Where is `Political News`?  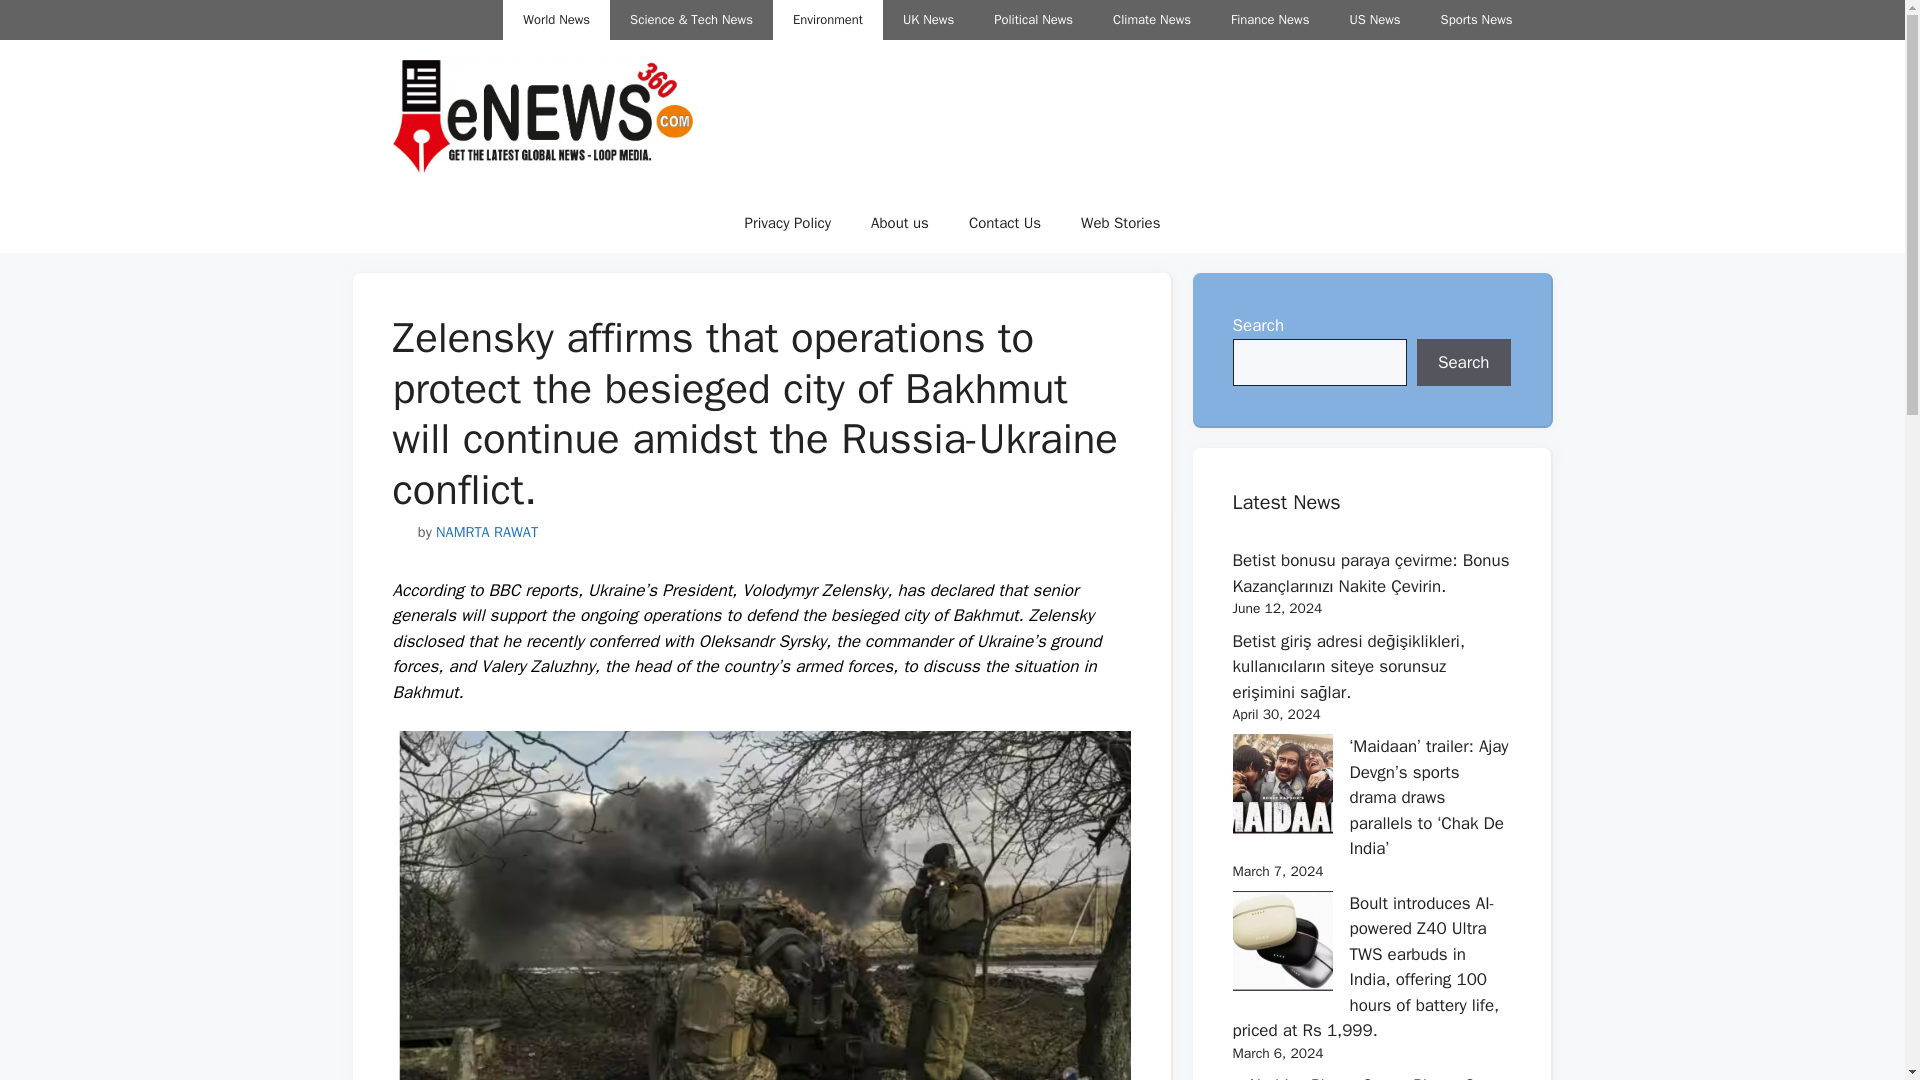
Political News is located at coordinates (1032, 20).